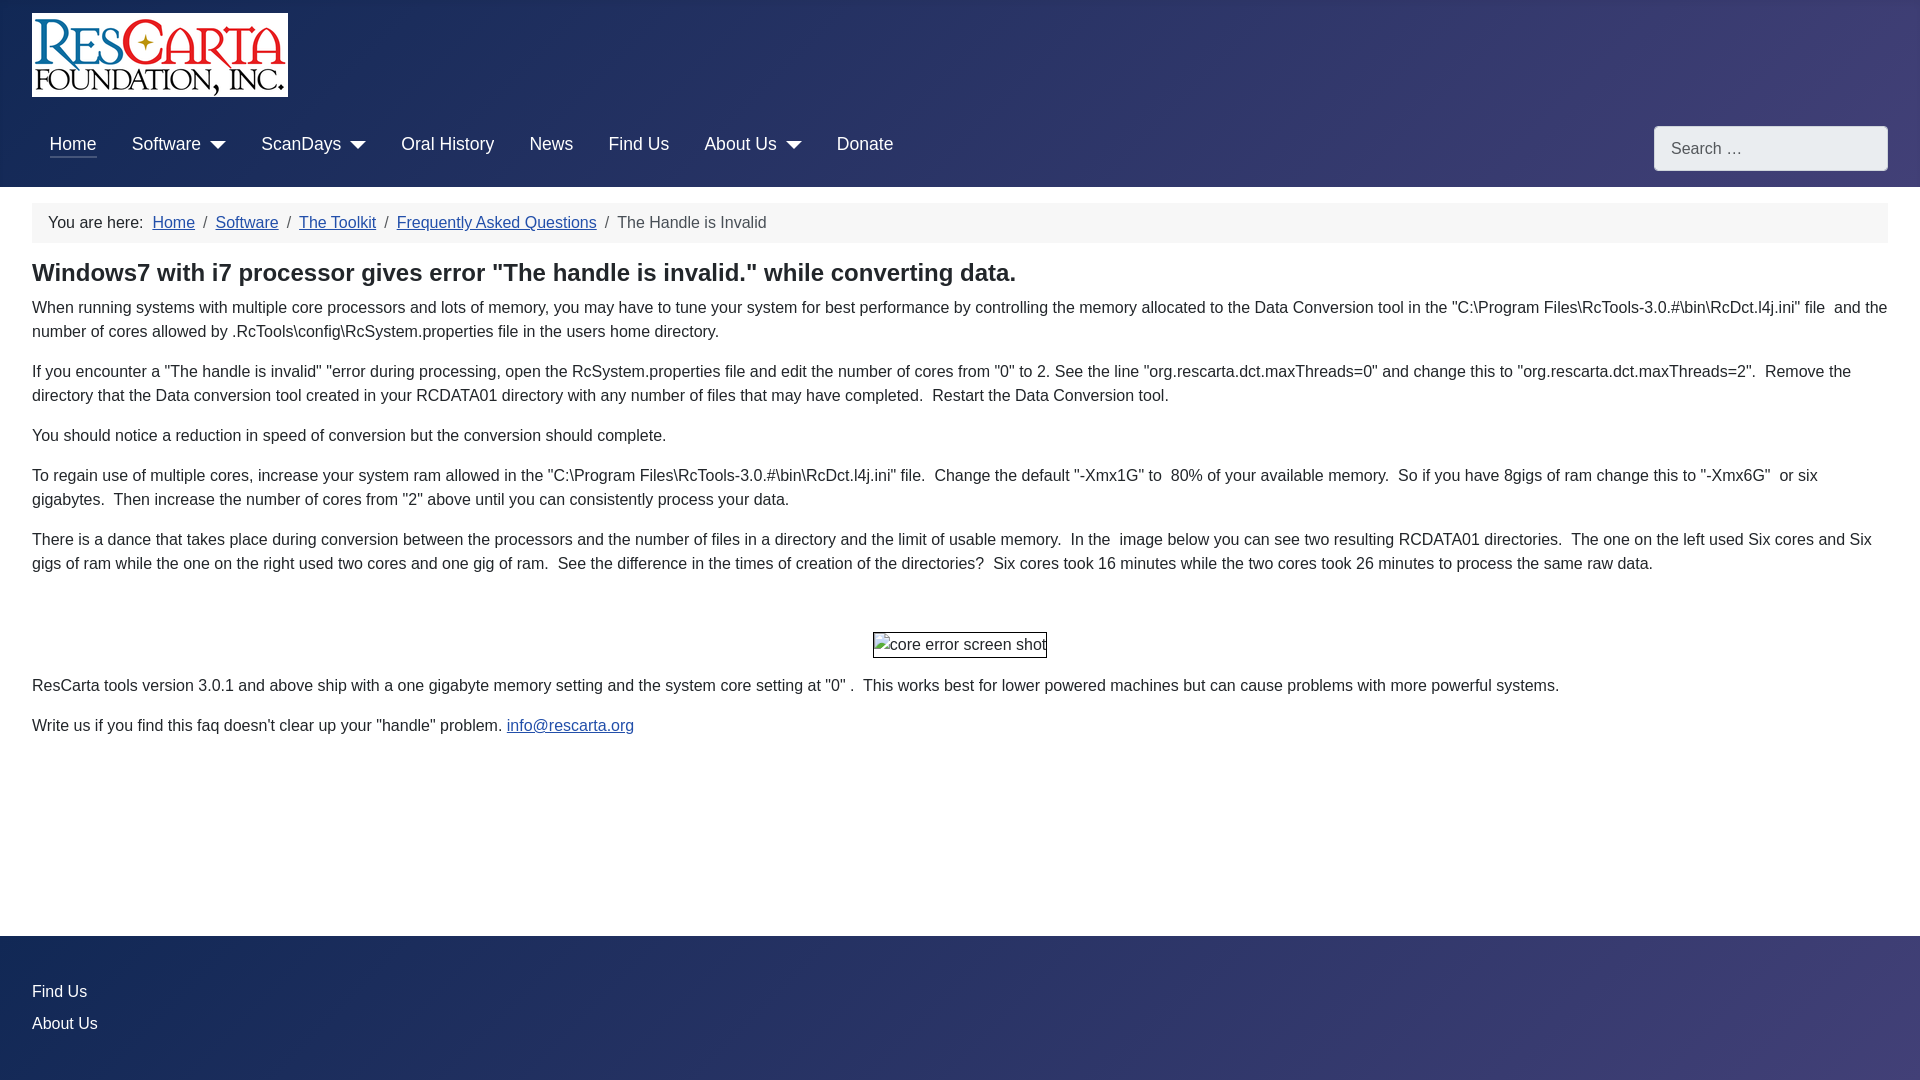 The height and width of the screenshot is (1080, 1920). What do you see at coordinates (550, 143) in the screenshot?
I see `News` at bounding box center [550, 143].